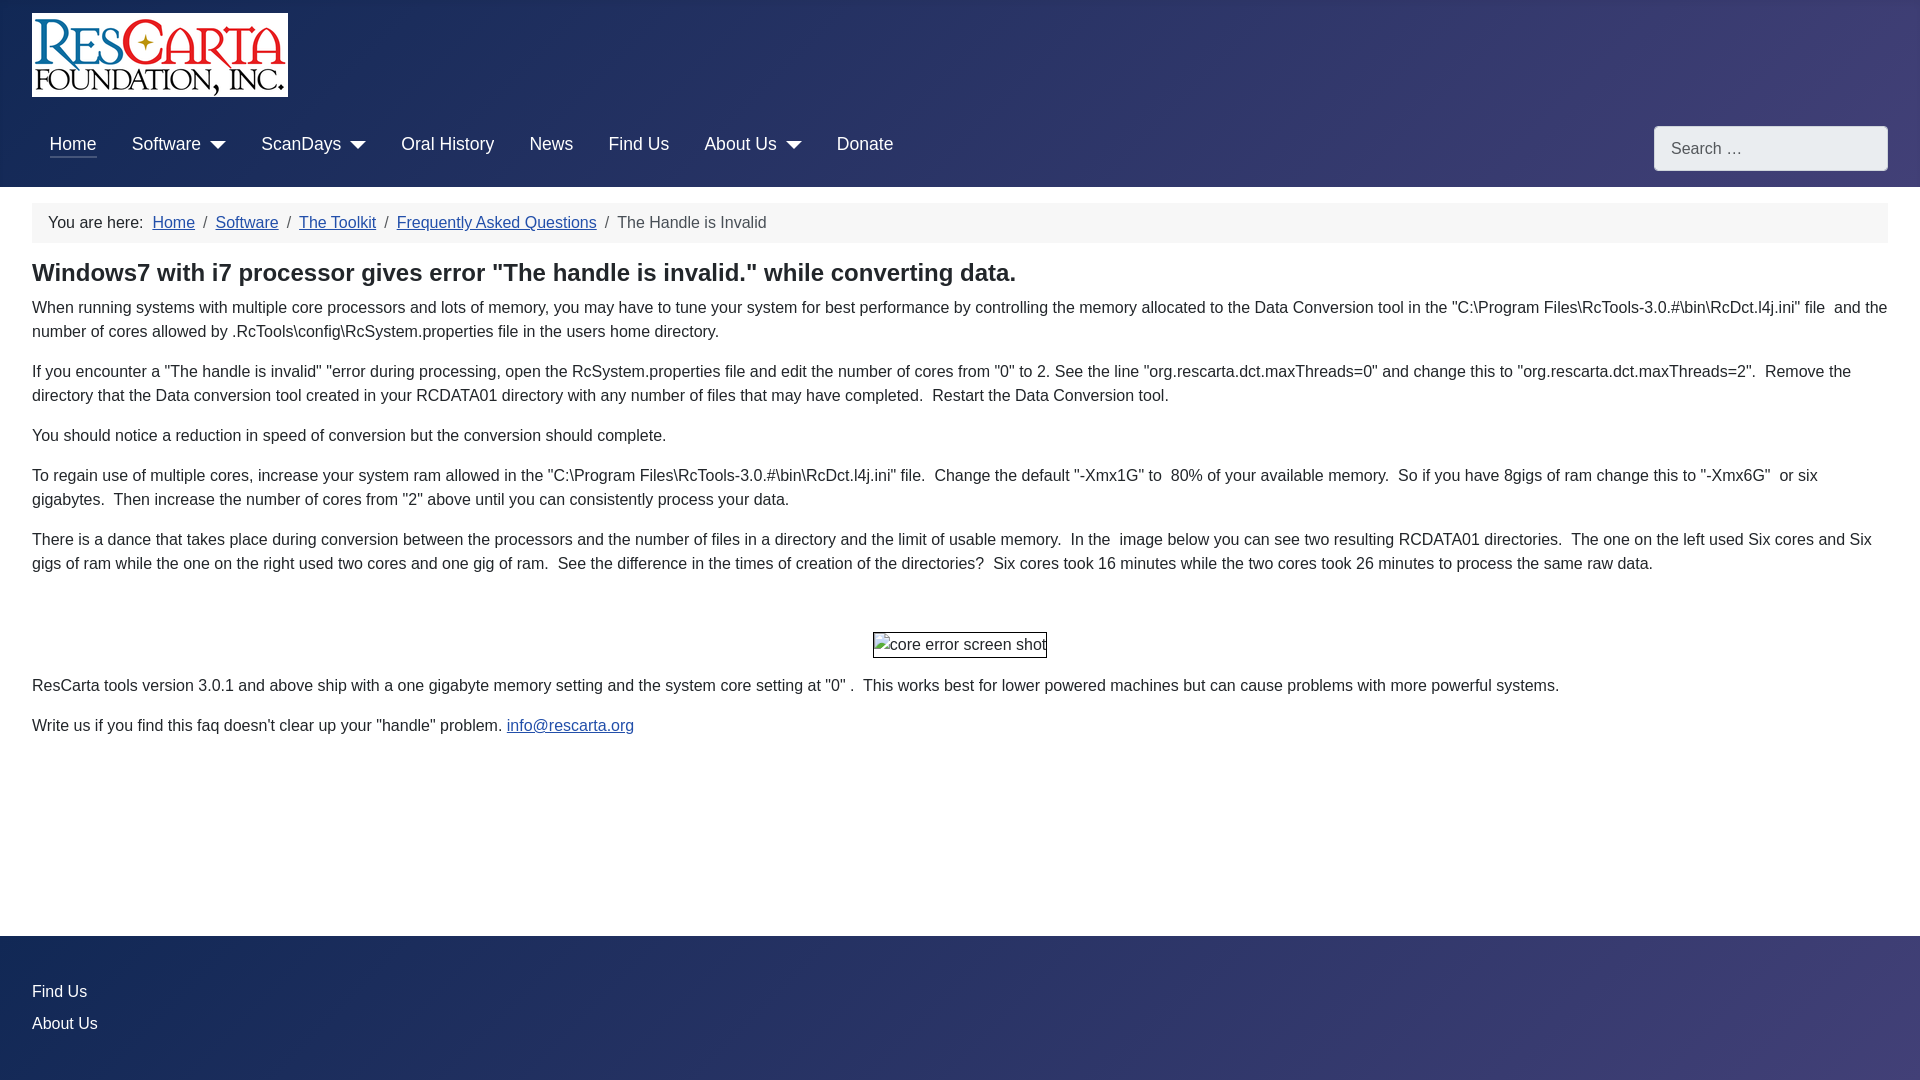 The height and width of the screenshot is (1080, 1920). What do you see at coordinates (550, 143) in the screenshot?
I see `News` at bounding box center [550, 143].